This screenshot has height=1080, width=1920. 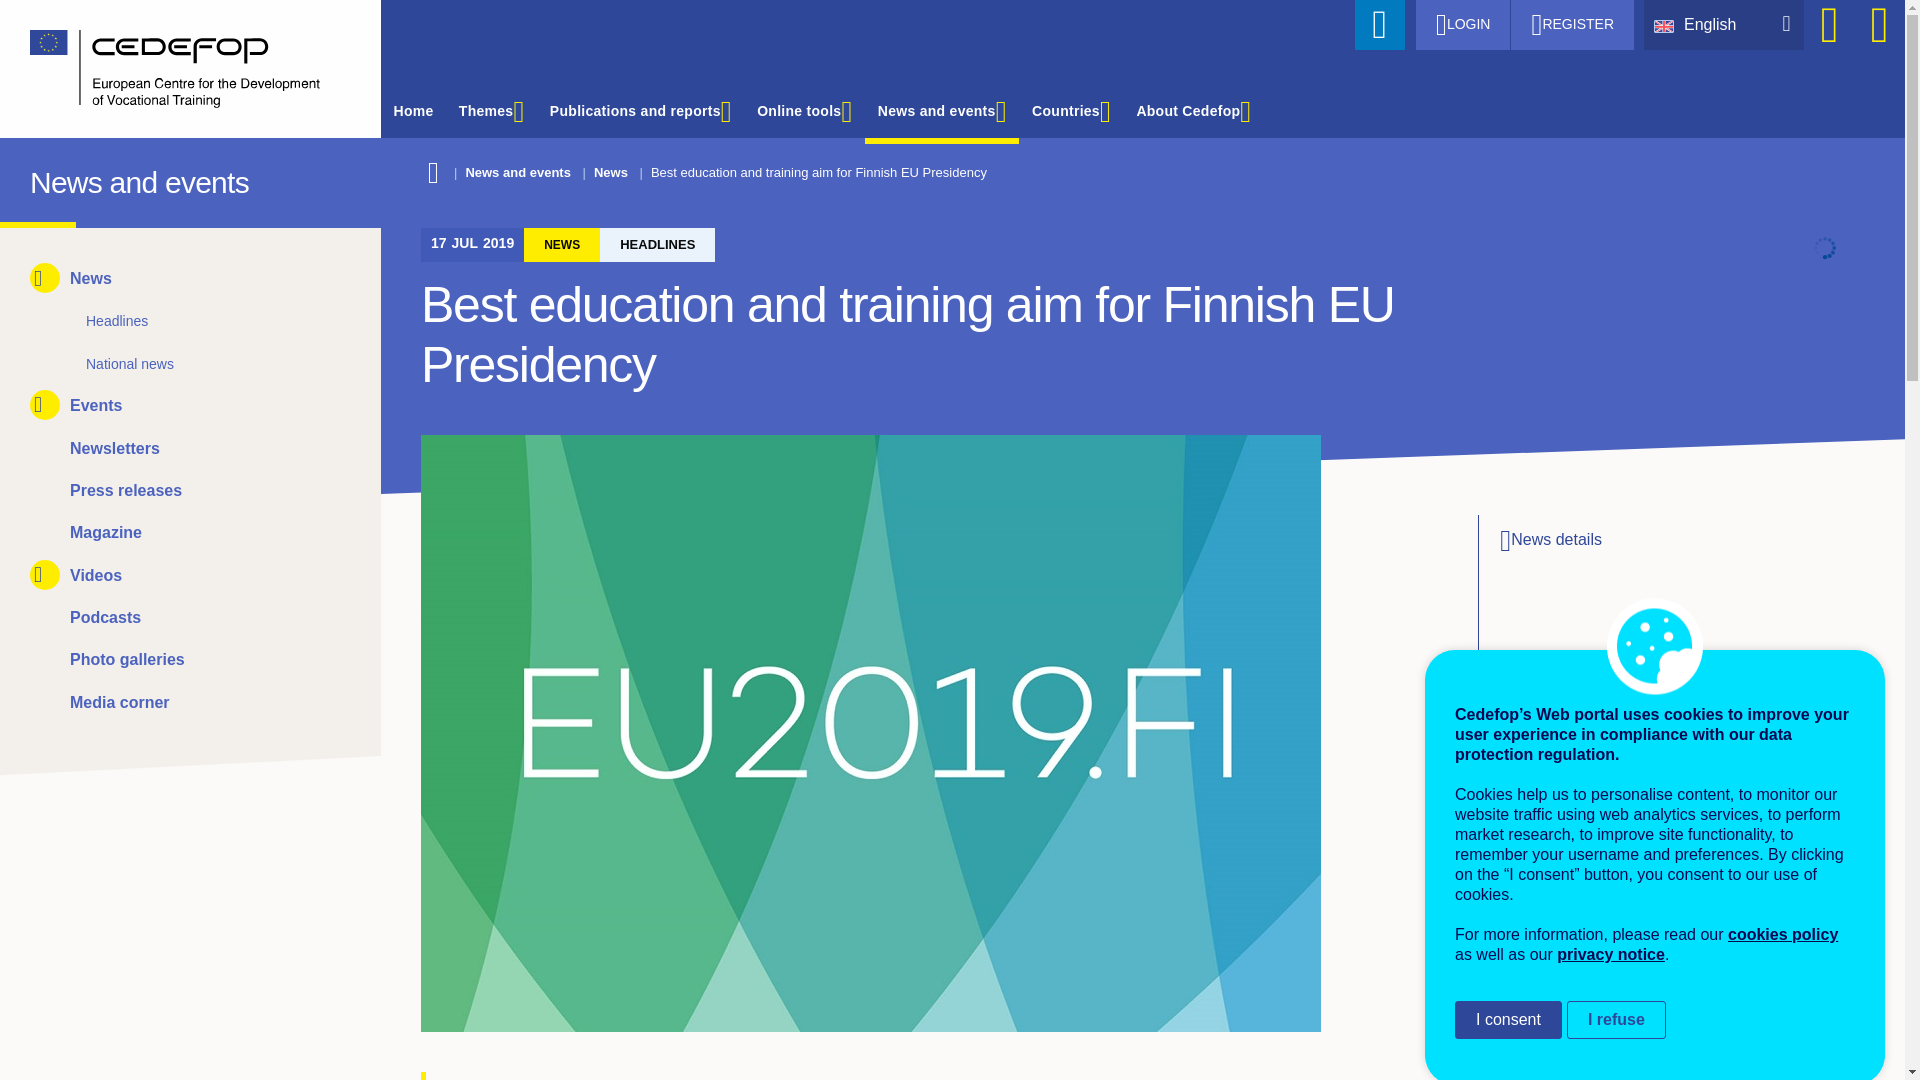 I want to click on Apply, so click(x=1380, y=24).